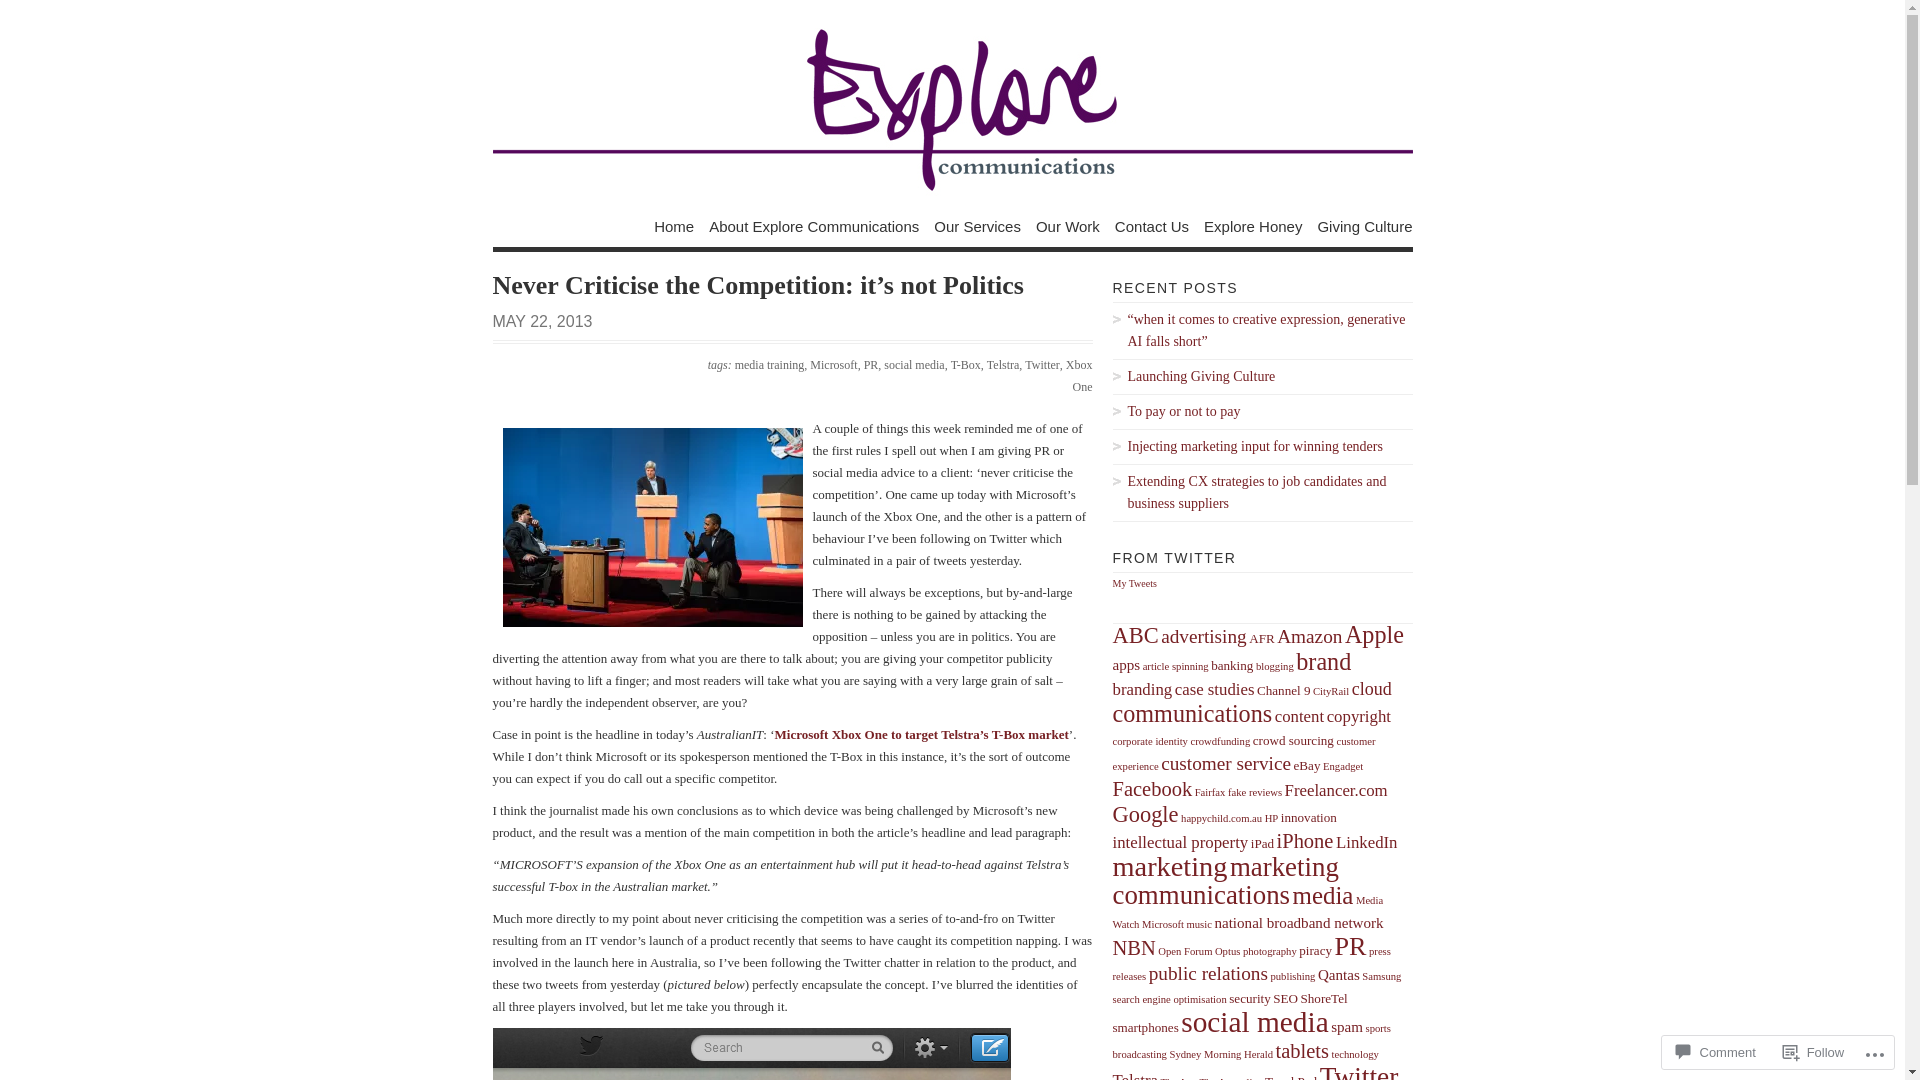 This screenshot has height=1080, width=1920. I want to click on media, so click(1324, 896).